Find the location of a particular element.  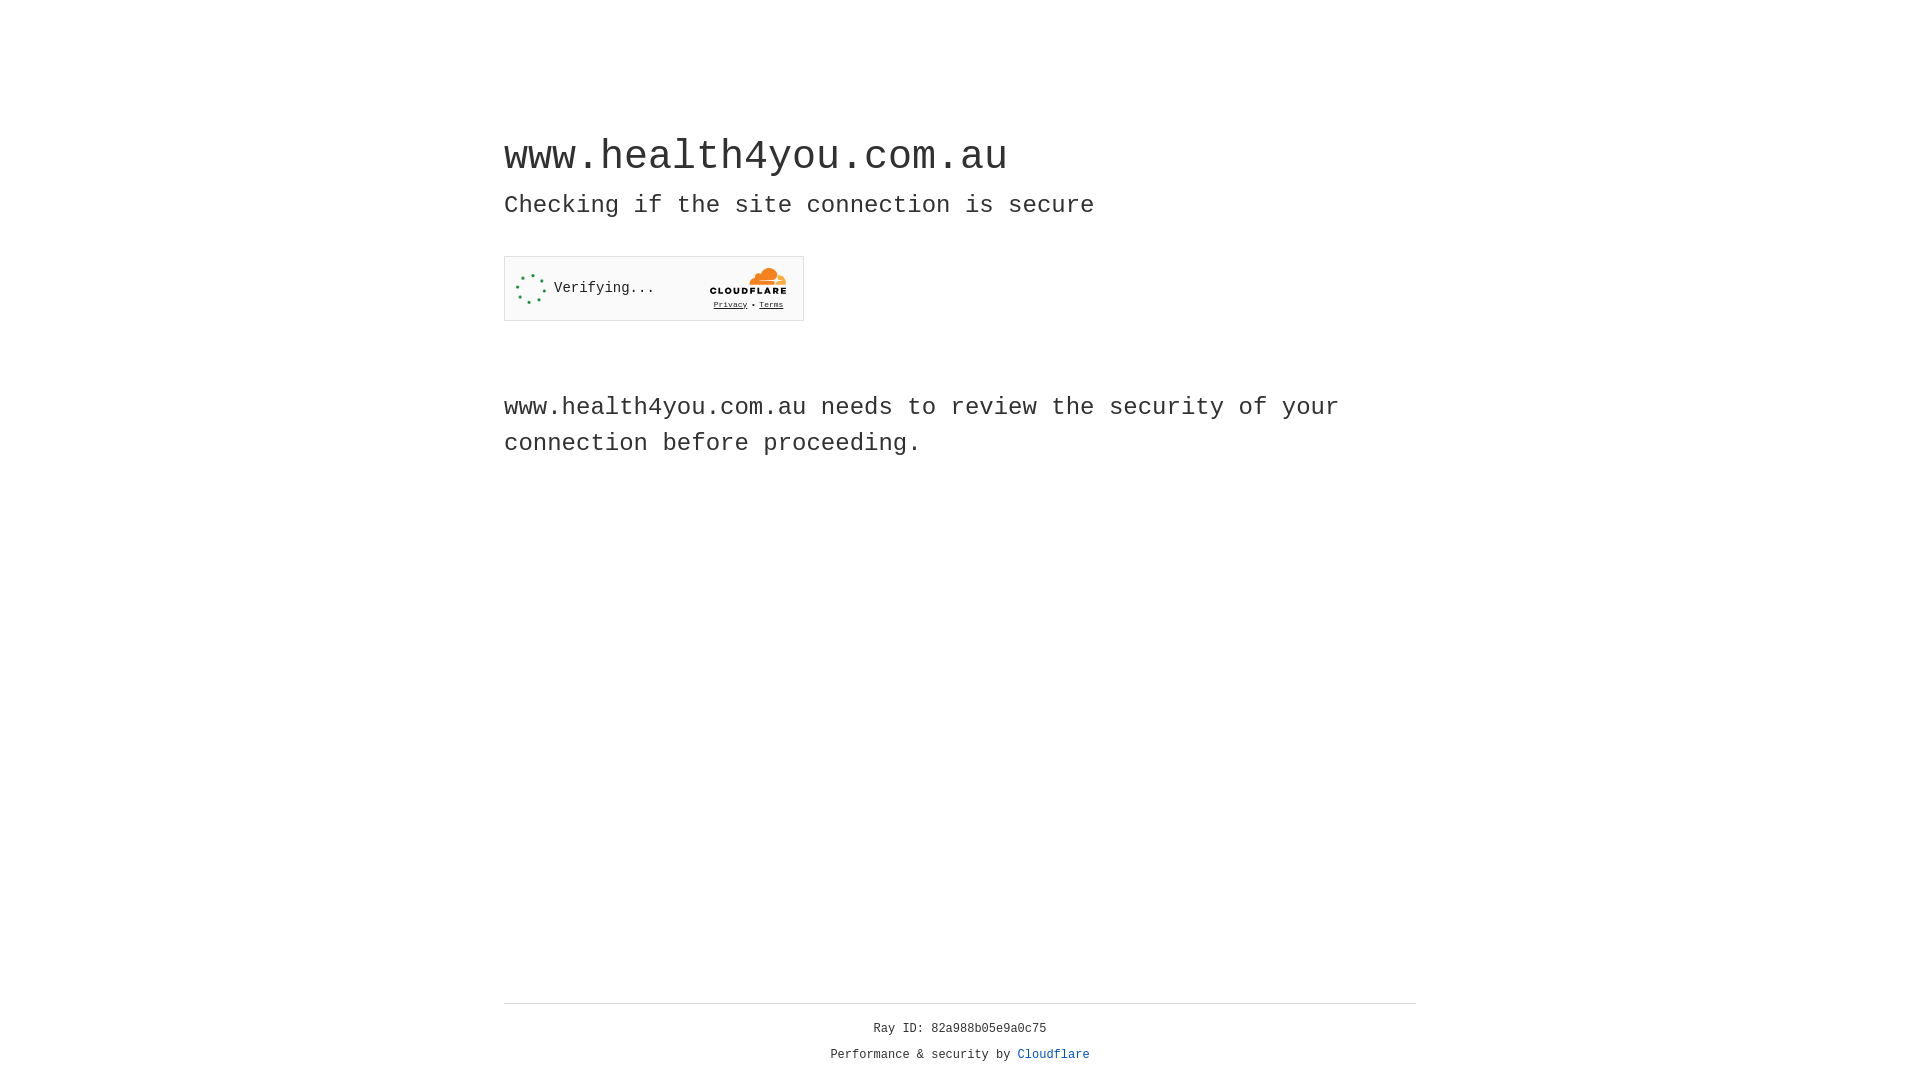

Widget containing a Cloudflare security challenge is located at coordinates (654, 288).